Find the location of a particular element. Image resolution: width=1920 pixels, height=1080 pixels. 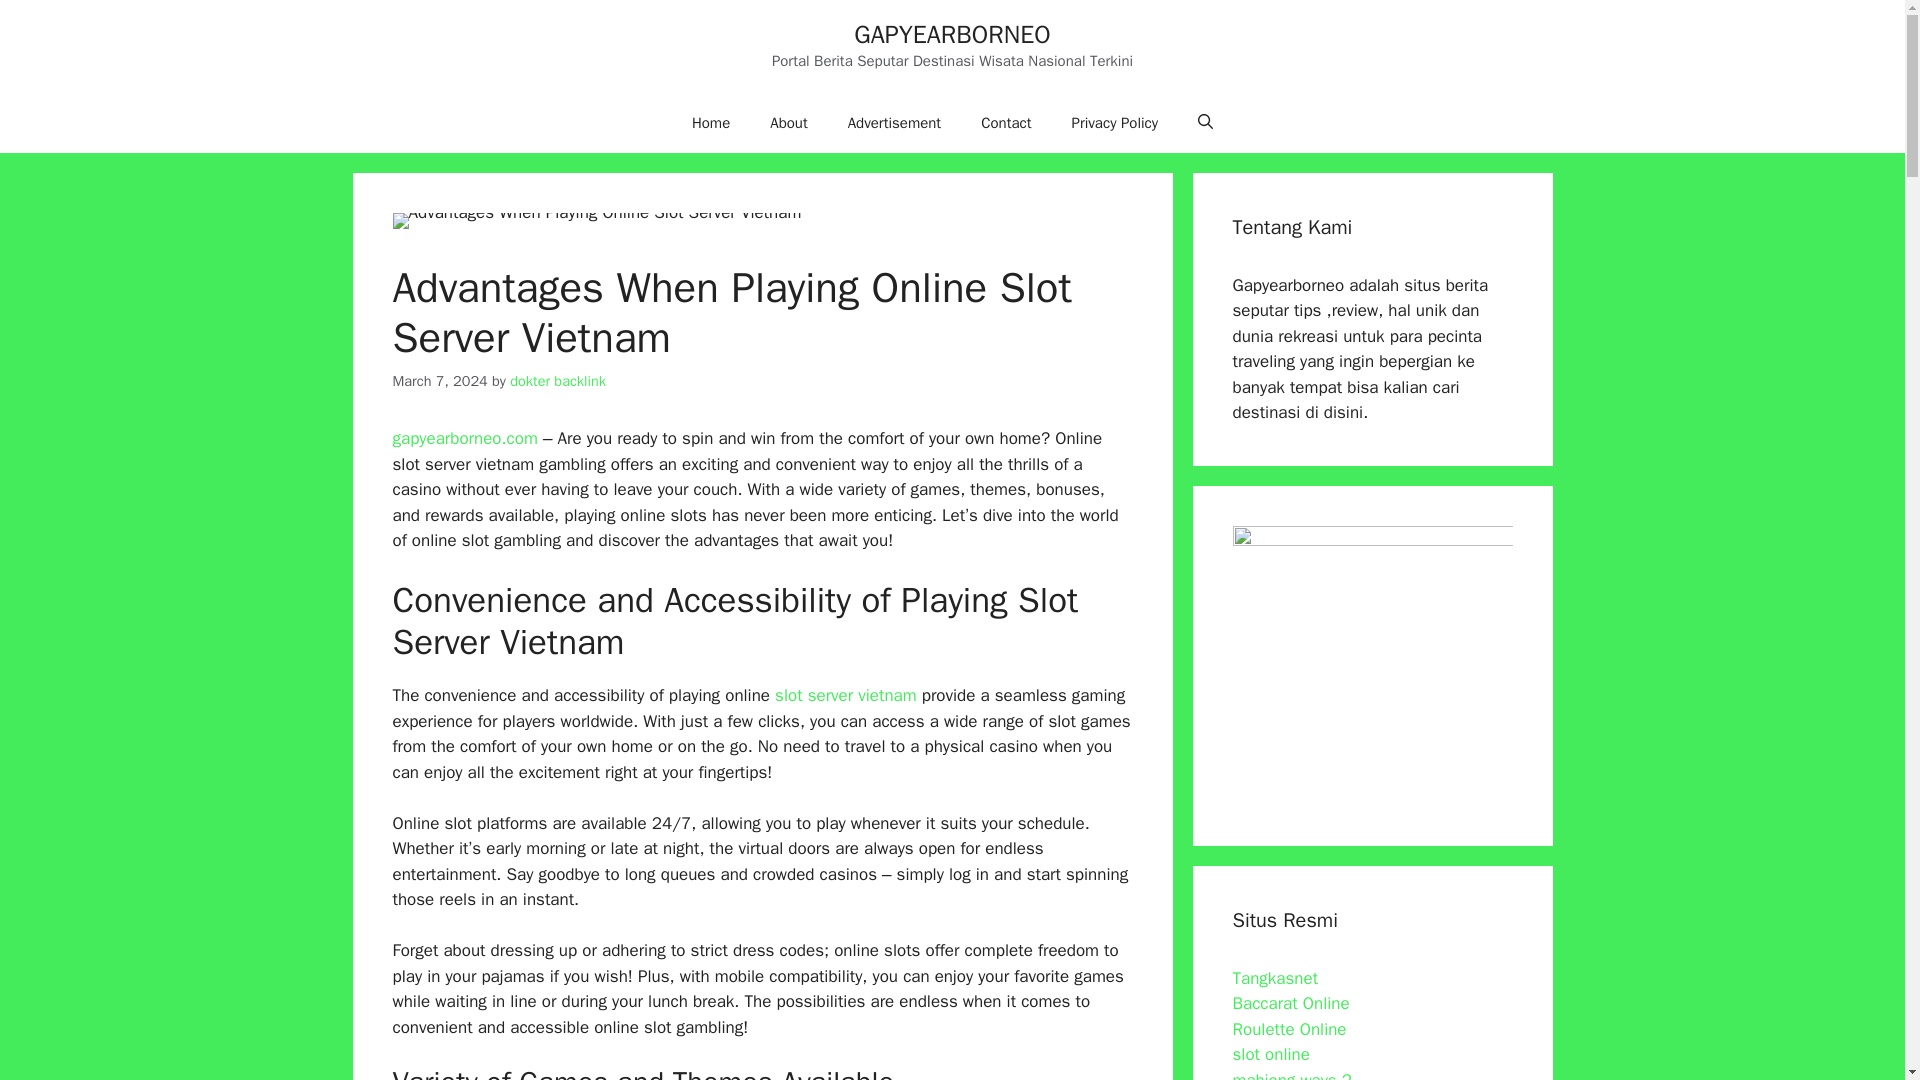

slot online is located at coordinates (1270, 1054).